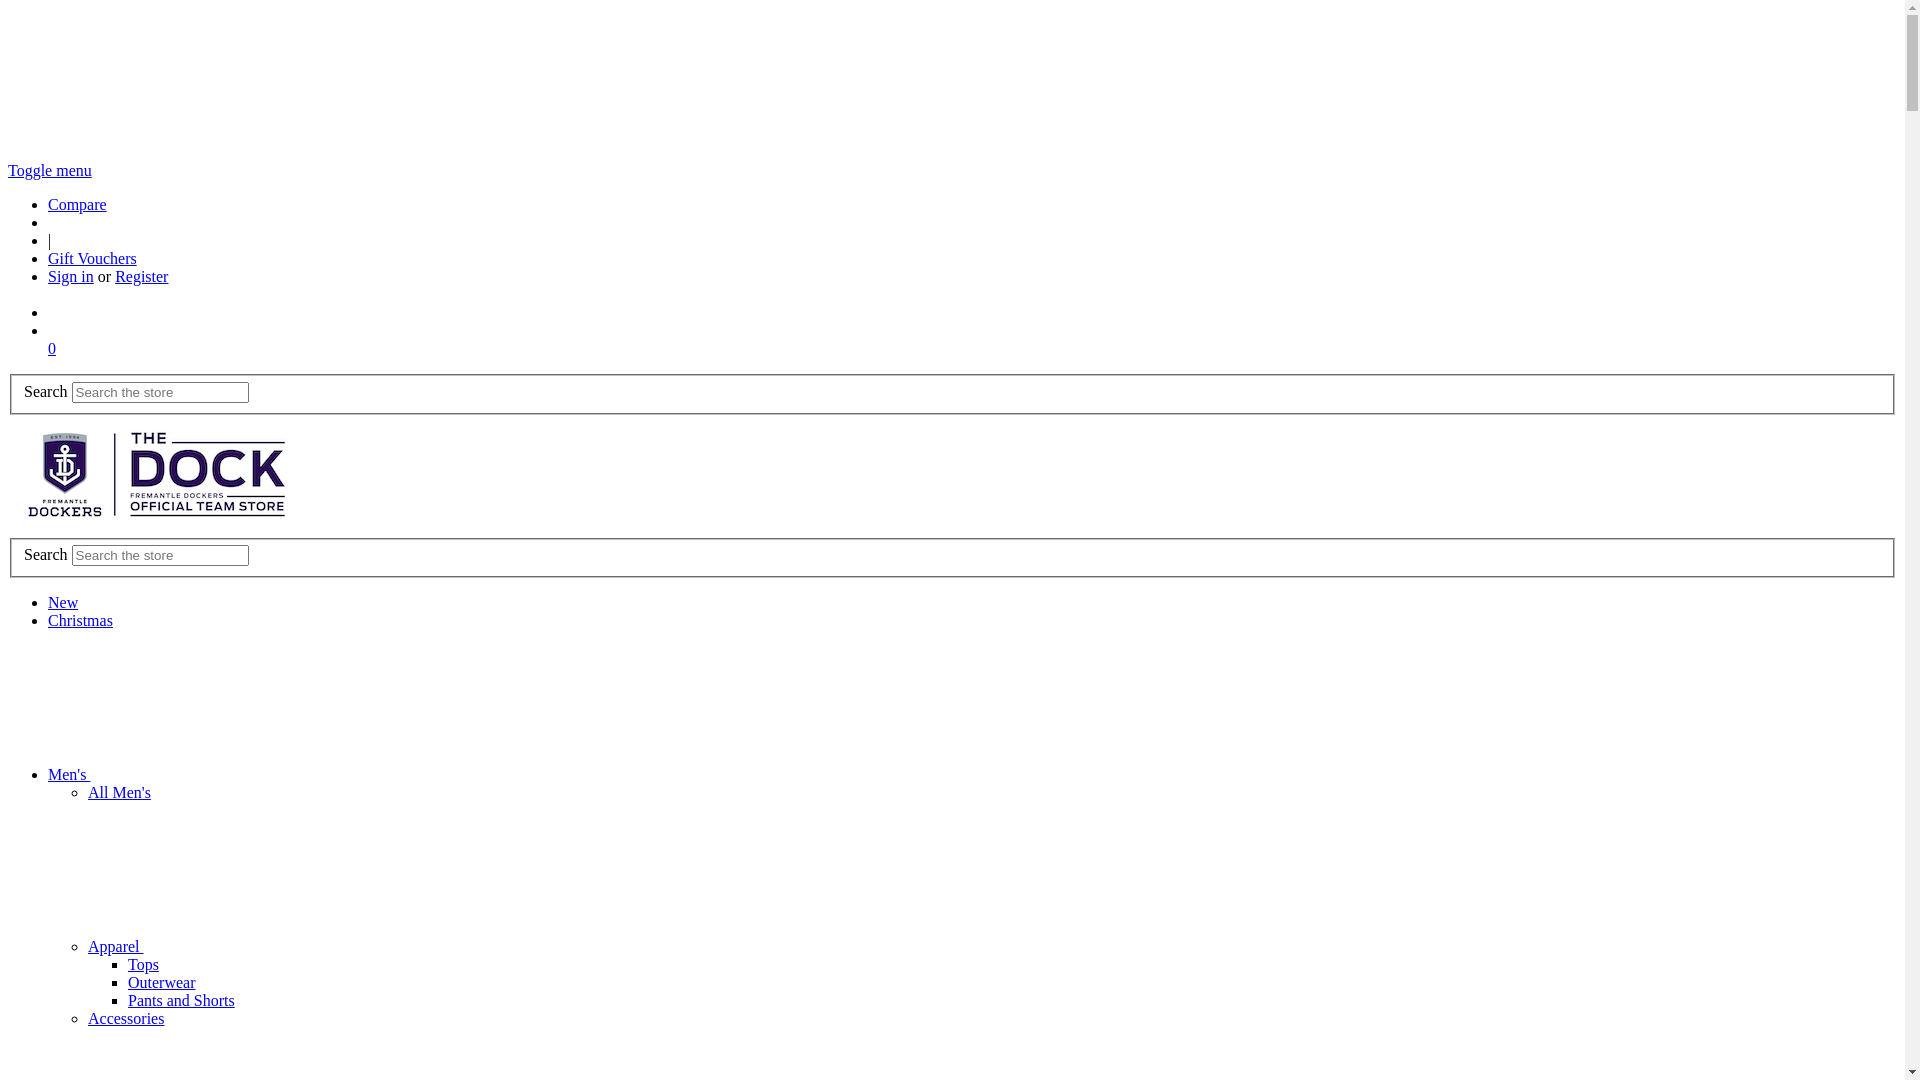  I want to click on Gift Vouchers, so click(92, 258).